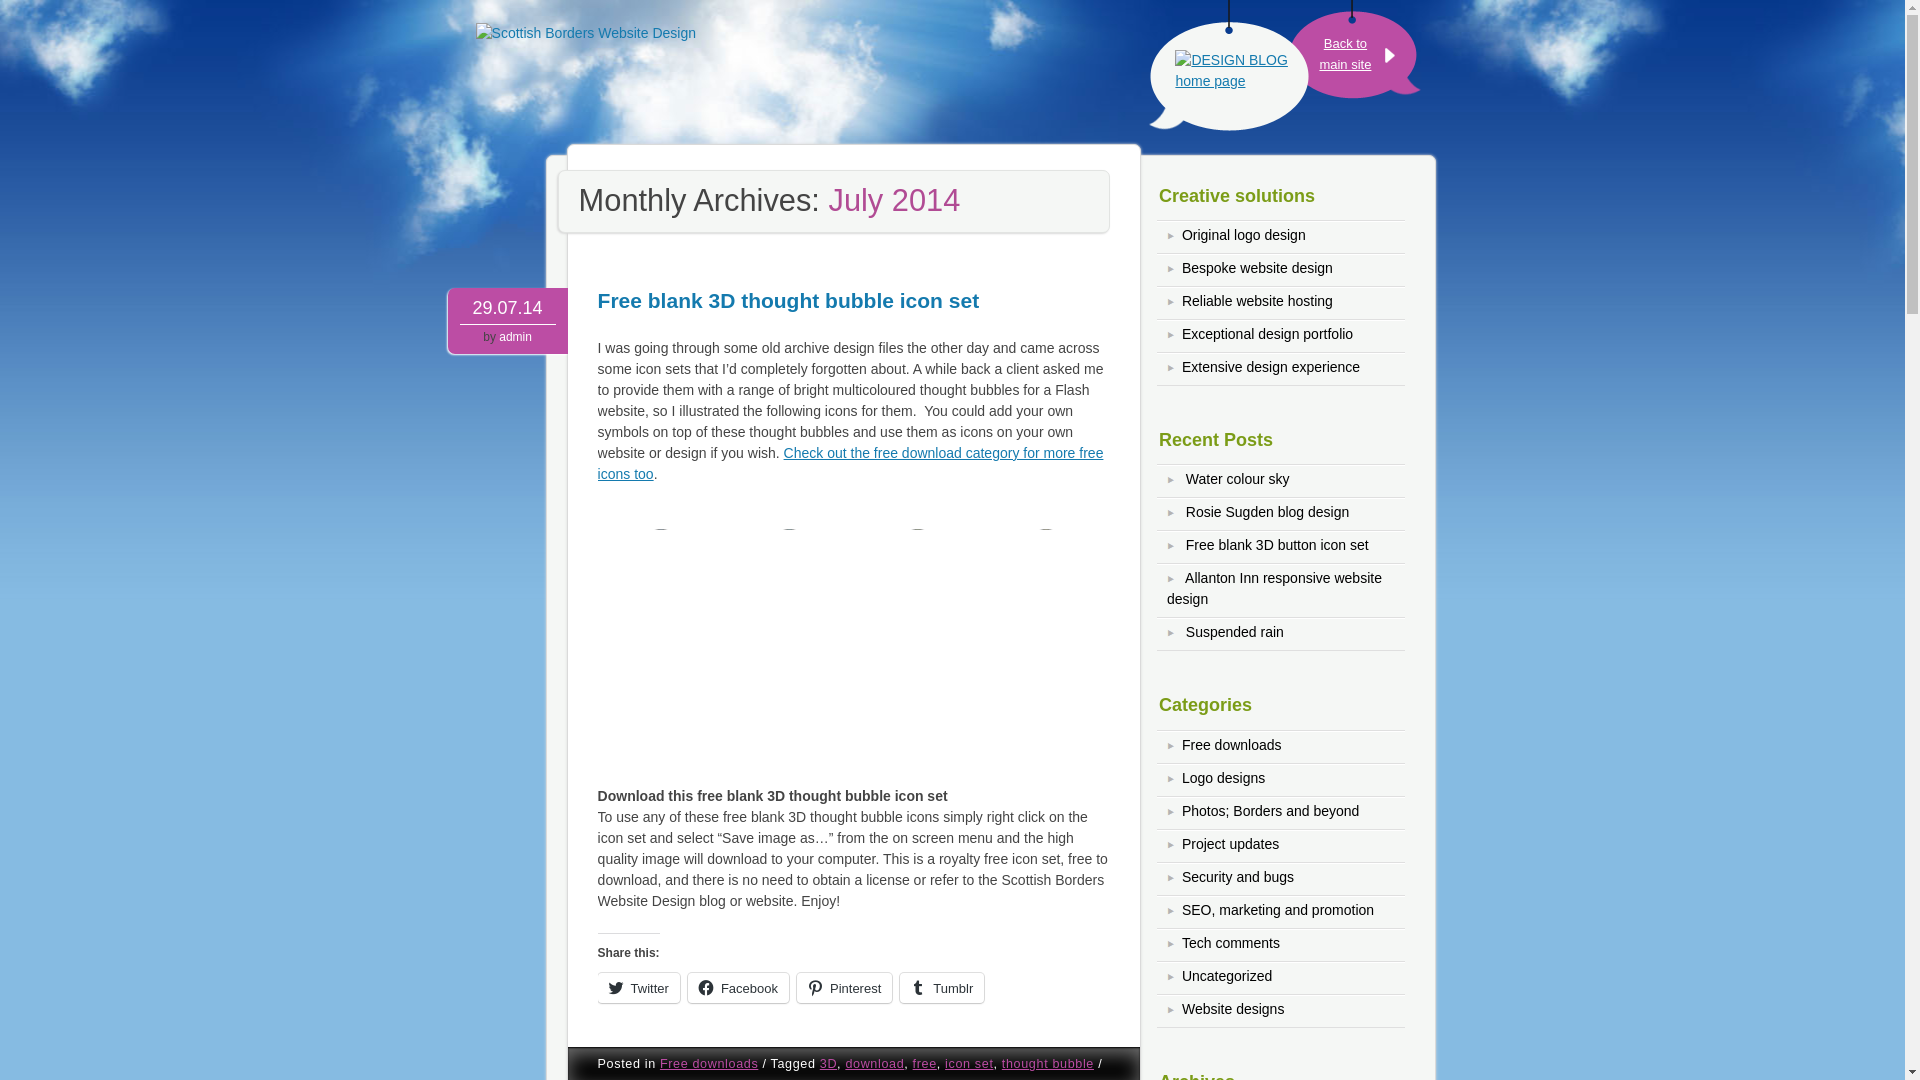 This screenshot has height=1080, width=1920. Describe the element at coordinates (515, 337) in the screenshot. I see `admin` at that location.